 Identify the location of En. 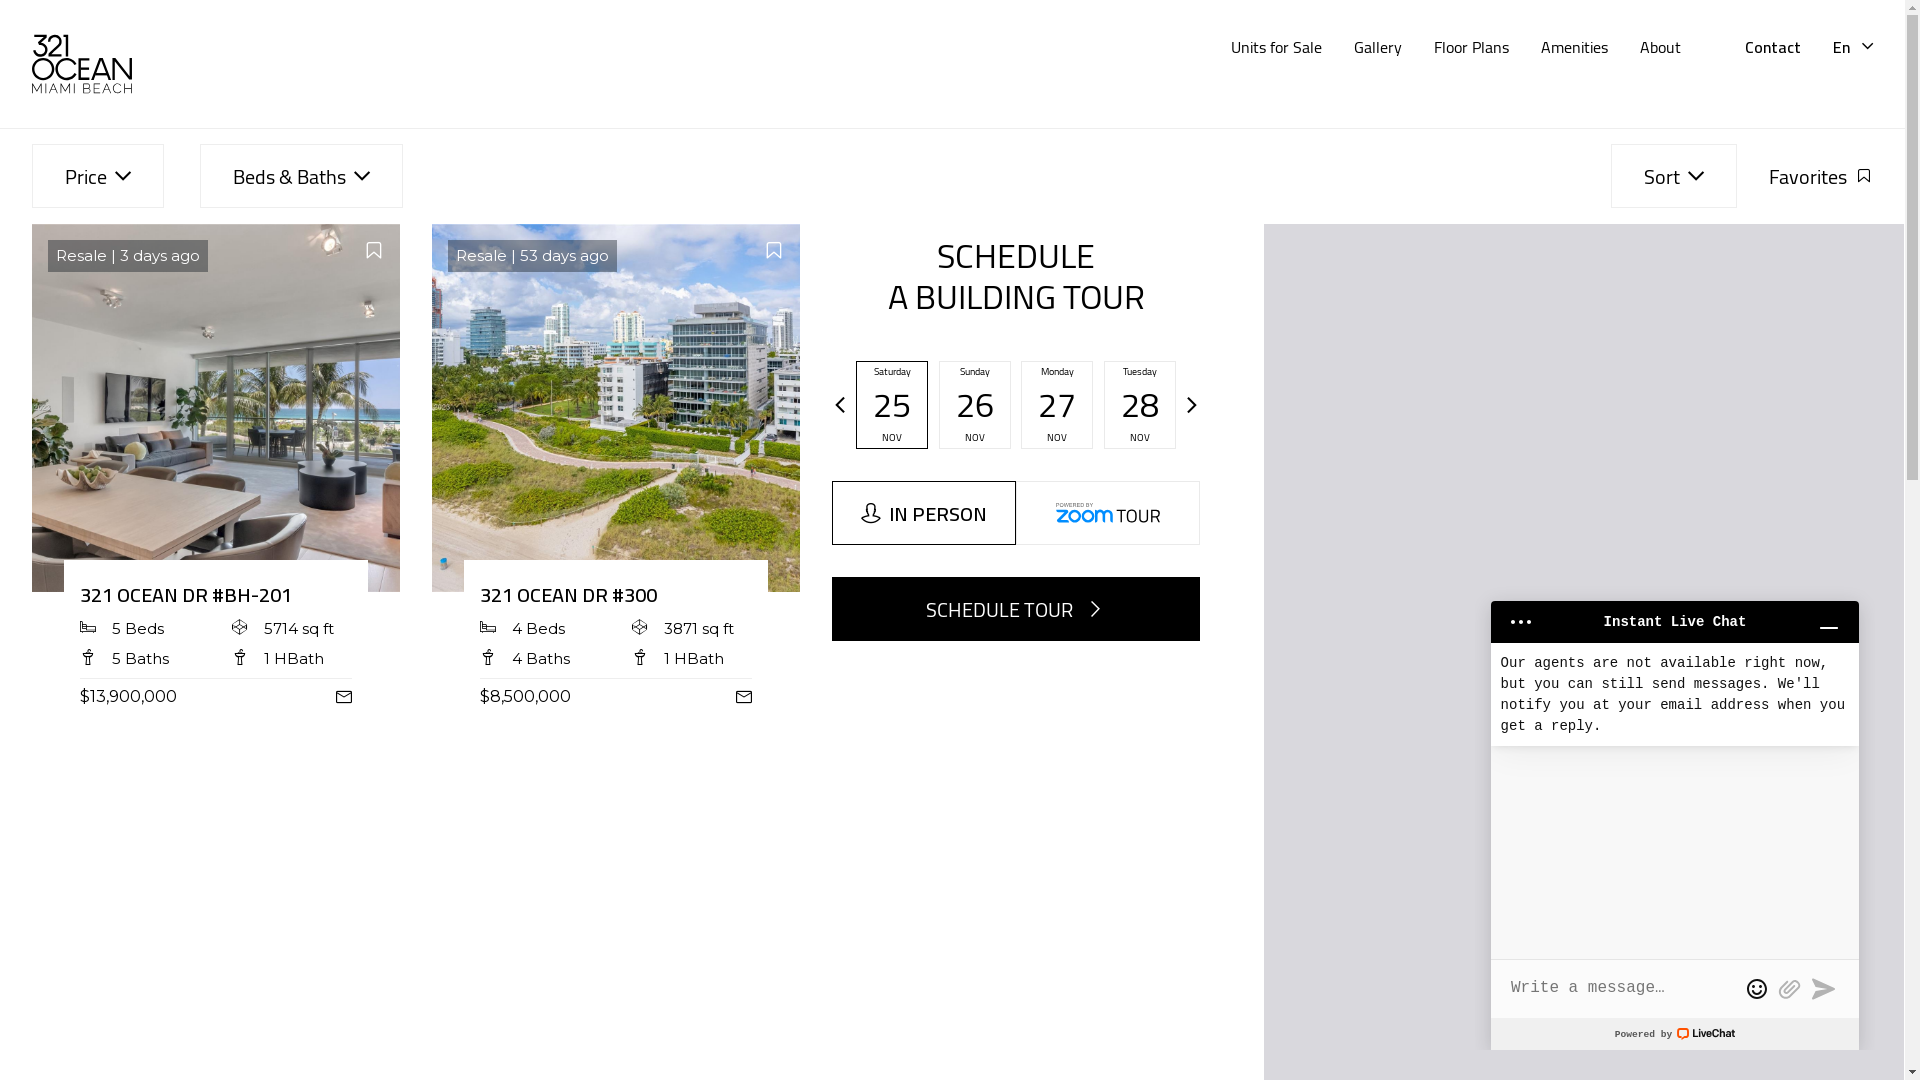
(1853, 47).